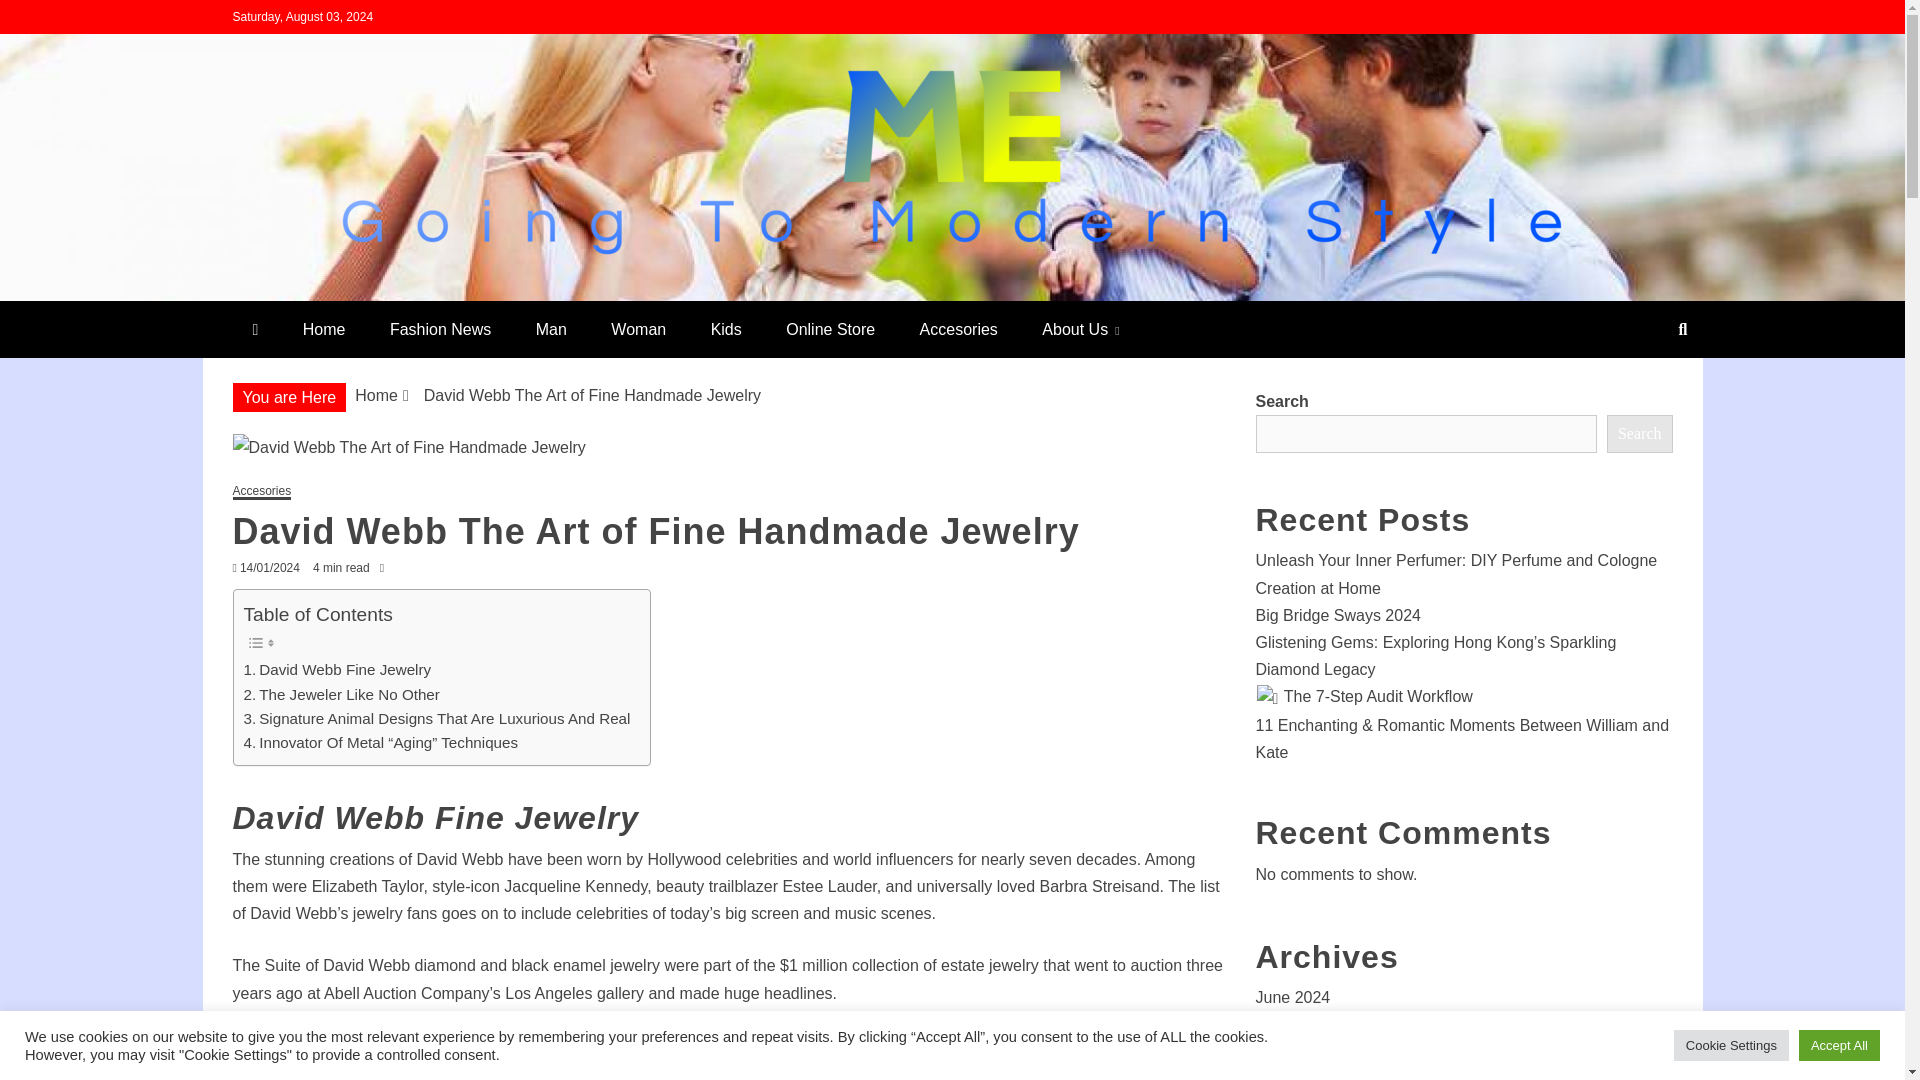 Image resolution: width=1920 pixels, height=1080 pixels. Describe the element at coordinates (308, 292) in the screenshot. I see `My Style` at that location.